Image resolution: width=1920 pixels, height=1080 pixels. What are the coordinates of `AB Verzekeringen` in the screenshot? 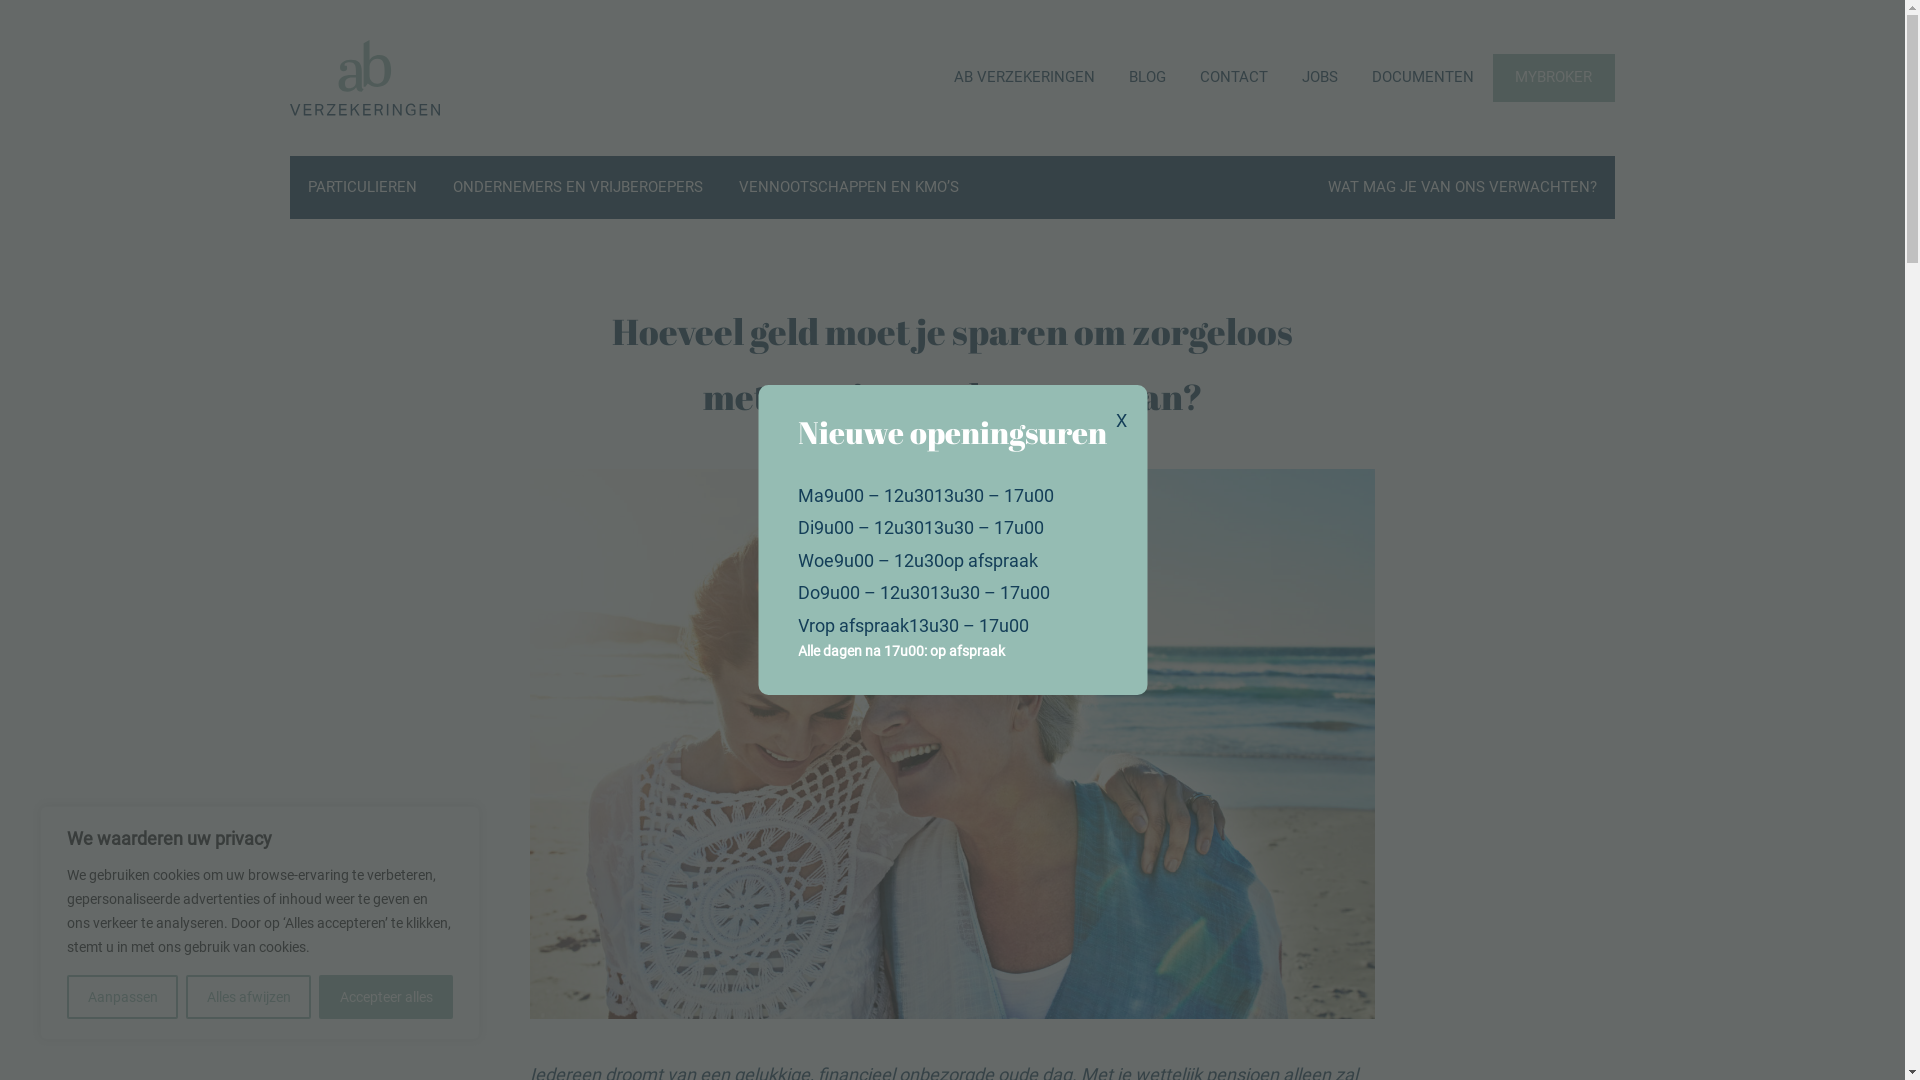 It's located at (212, 114).